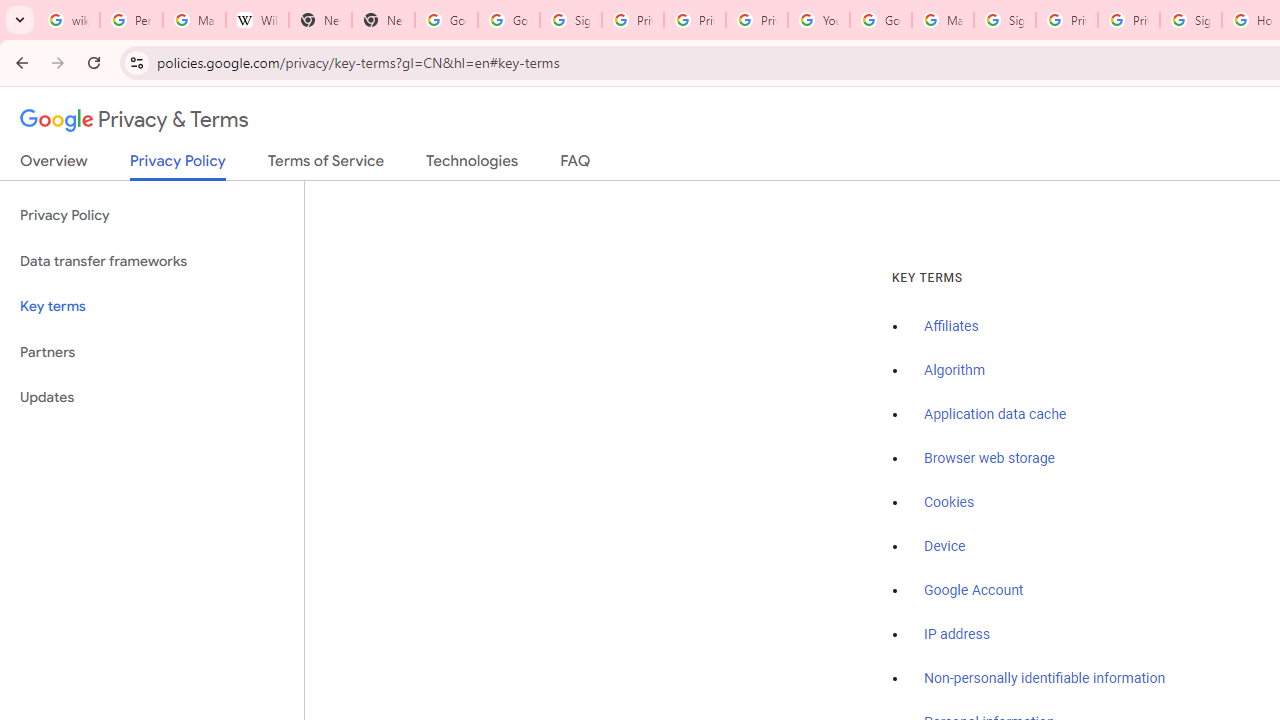 This screenshot has width=1280, height=720. Describe the element at coordinates (152, 398) in the screenshot. I see `Updates` at that location.